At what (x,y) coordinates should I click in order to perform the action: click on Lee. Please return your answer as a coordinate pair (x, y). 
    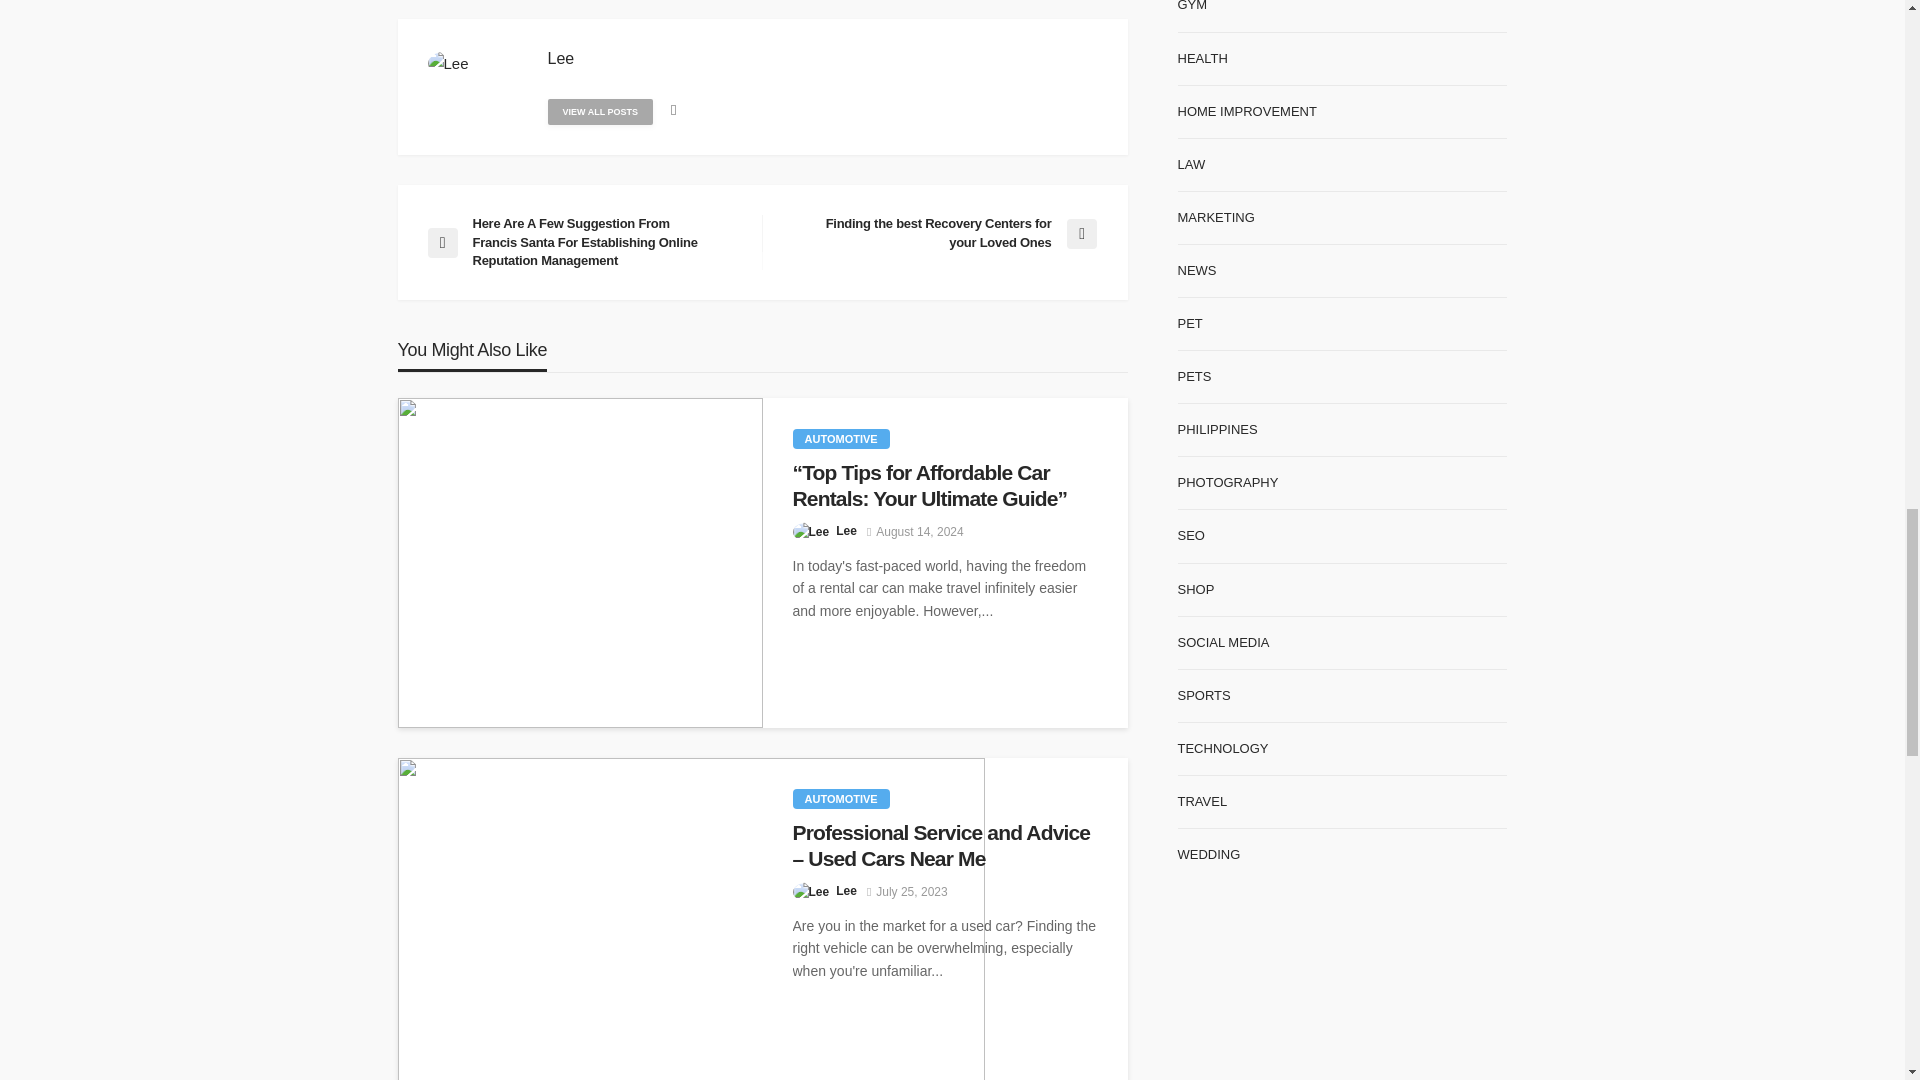
    Looking at the image, I should click on (846, 530).